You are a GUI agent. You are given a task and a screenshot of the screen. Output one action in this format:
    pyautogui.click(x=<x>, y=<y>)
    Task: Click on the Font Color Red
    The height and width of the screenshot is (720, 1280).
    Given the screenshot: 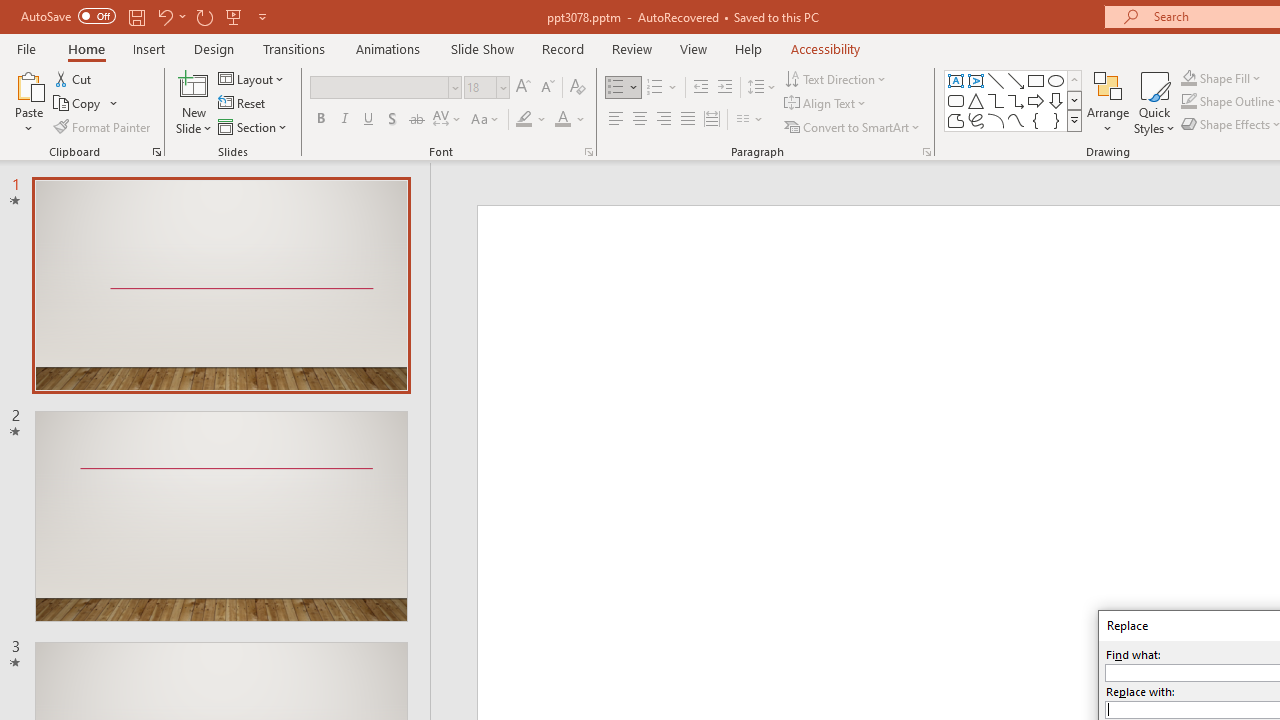 What is the action you would take?
    pyautogui.click(x=562, y=120)
    